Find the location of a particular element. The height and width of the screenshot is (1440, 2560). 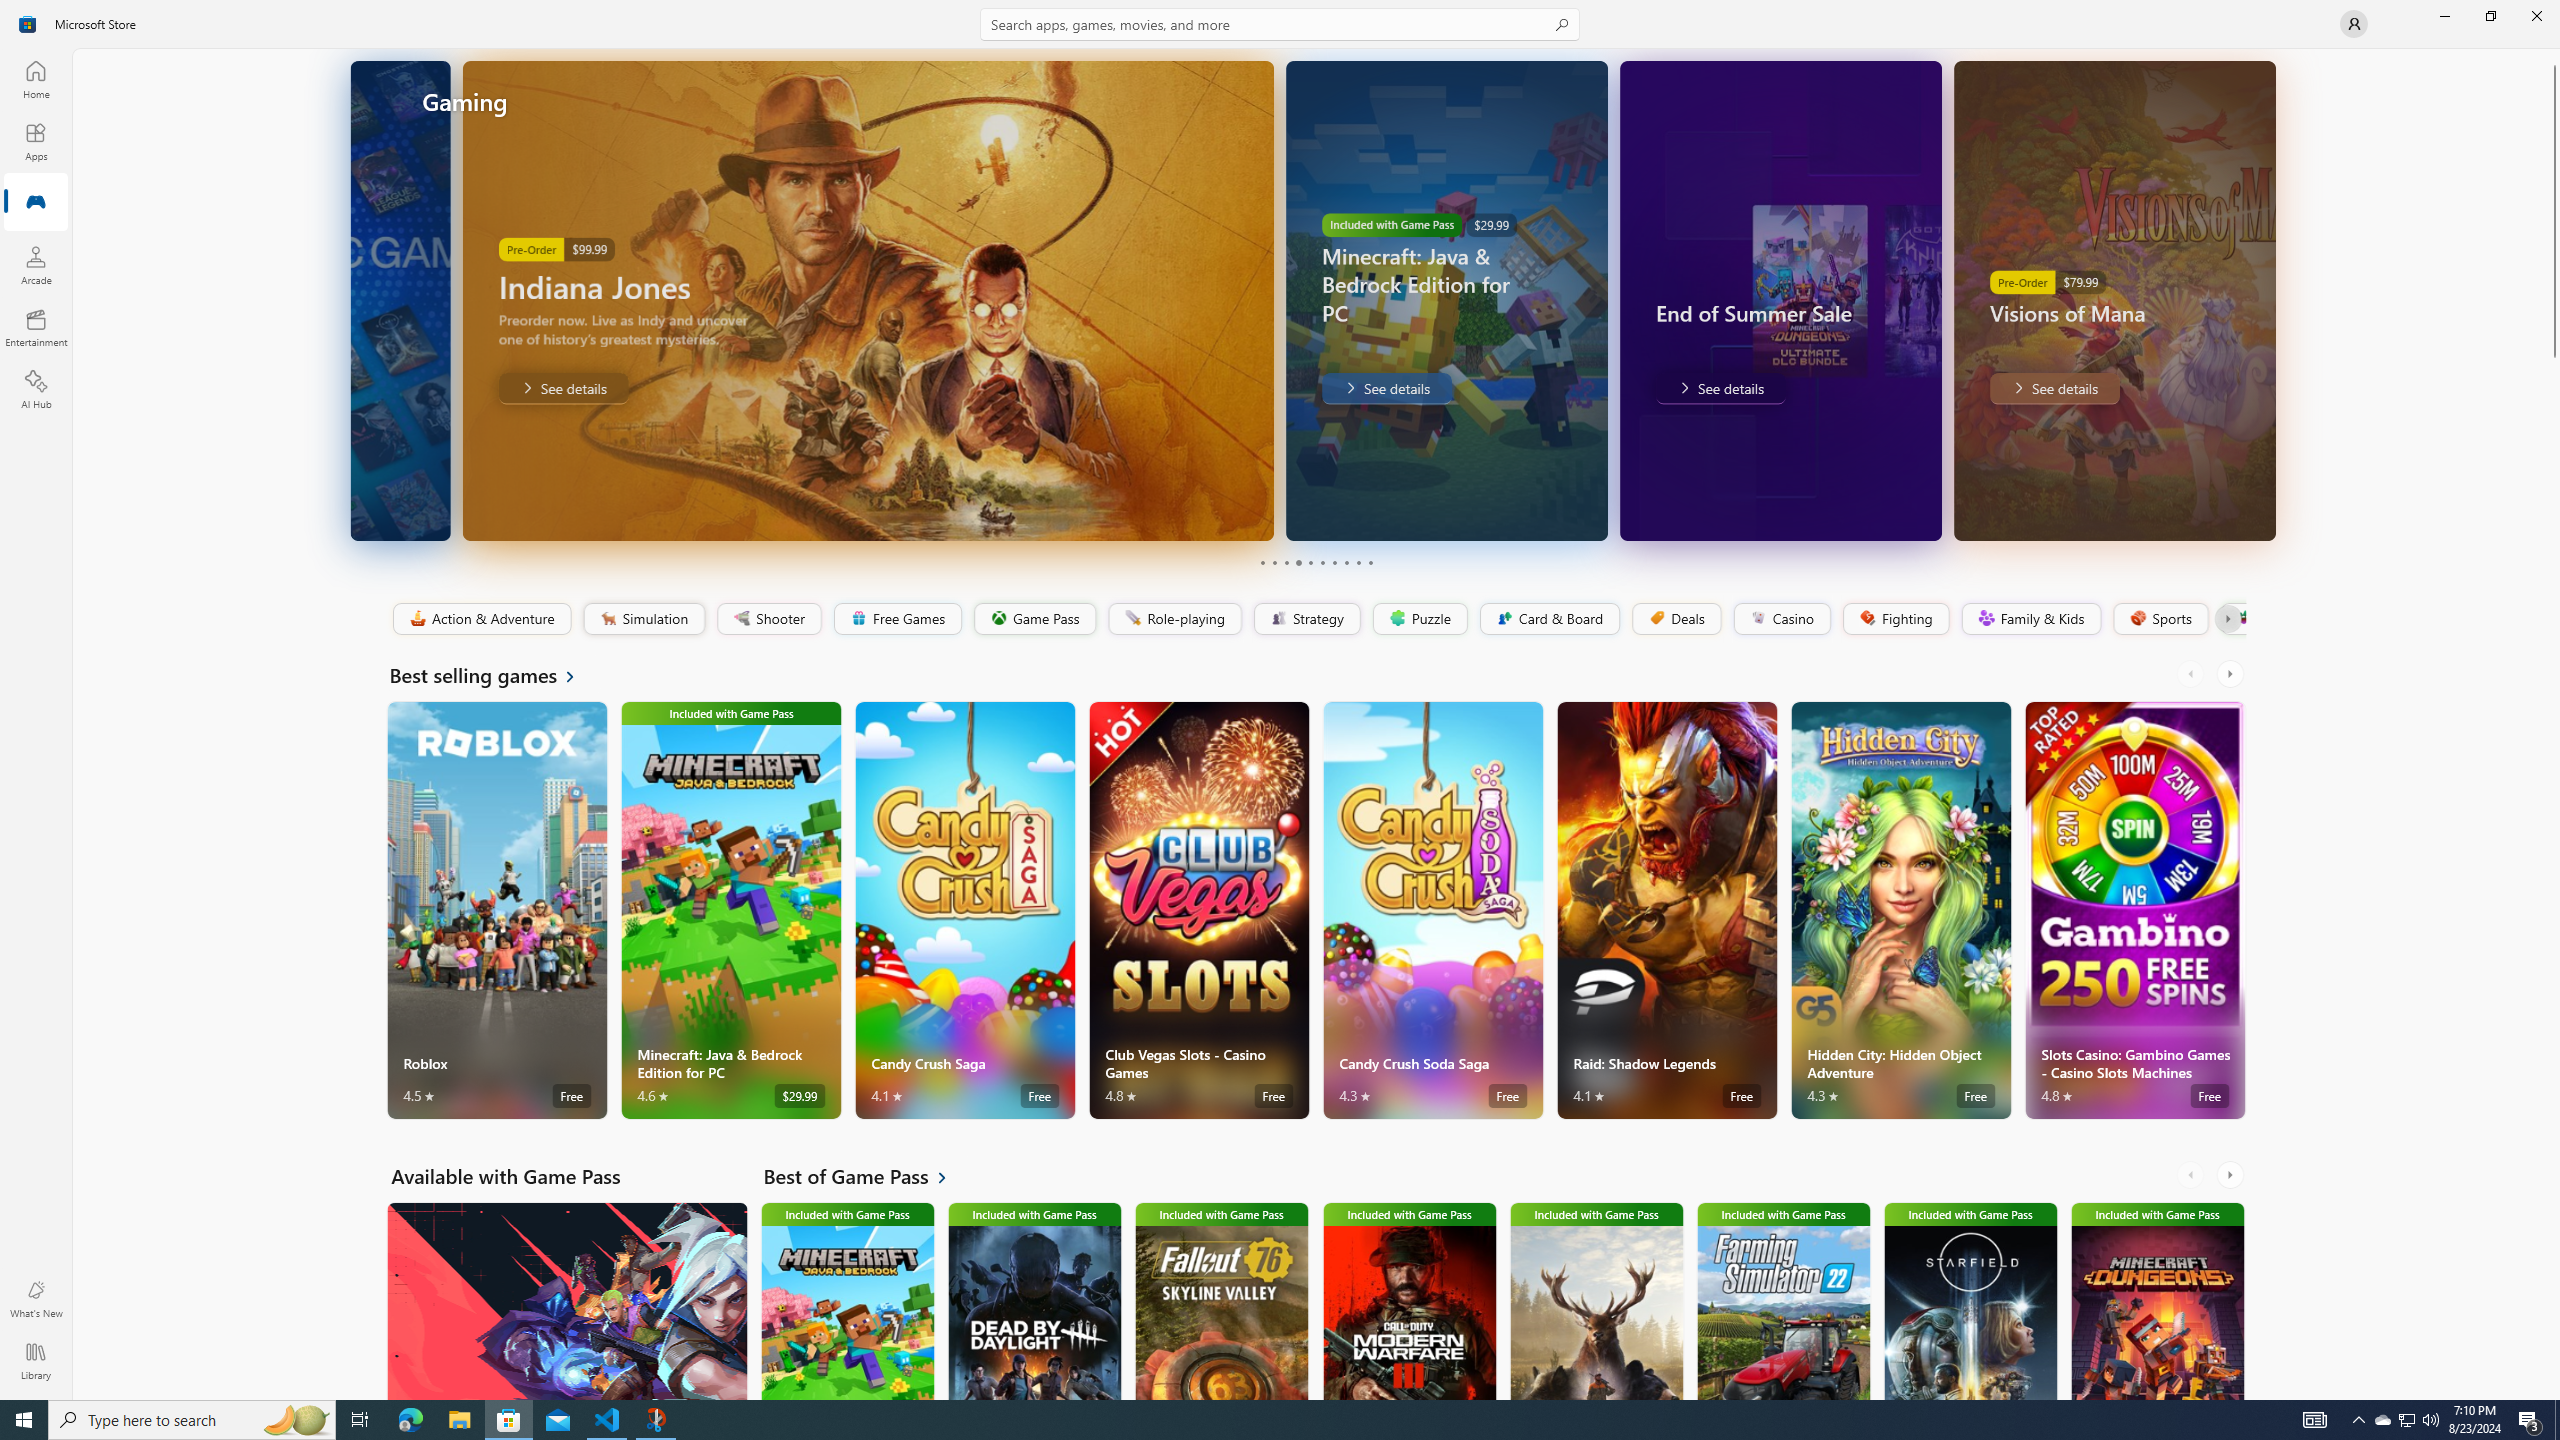

Library is located at coordinates (36, 1361).